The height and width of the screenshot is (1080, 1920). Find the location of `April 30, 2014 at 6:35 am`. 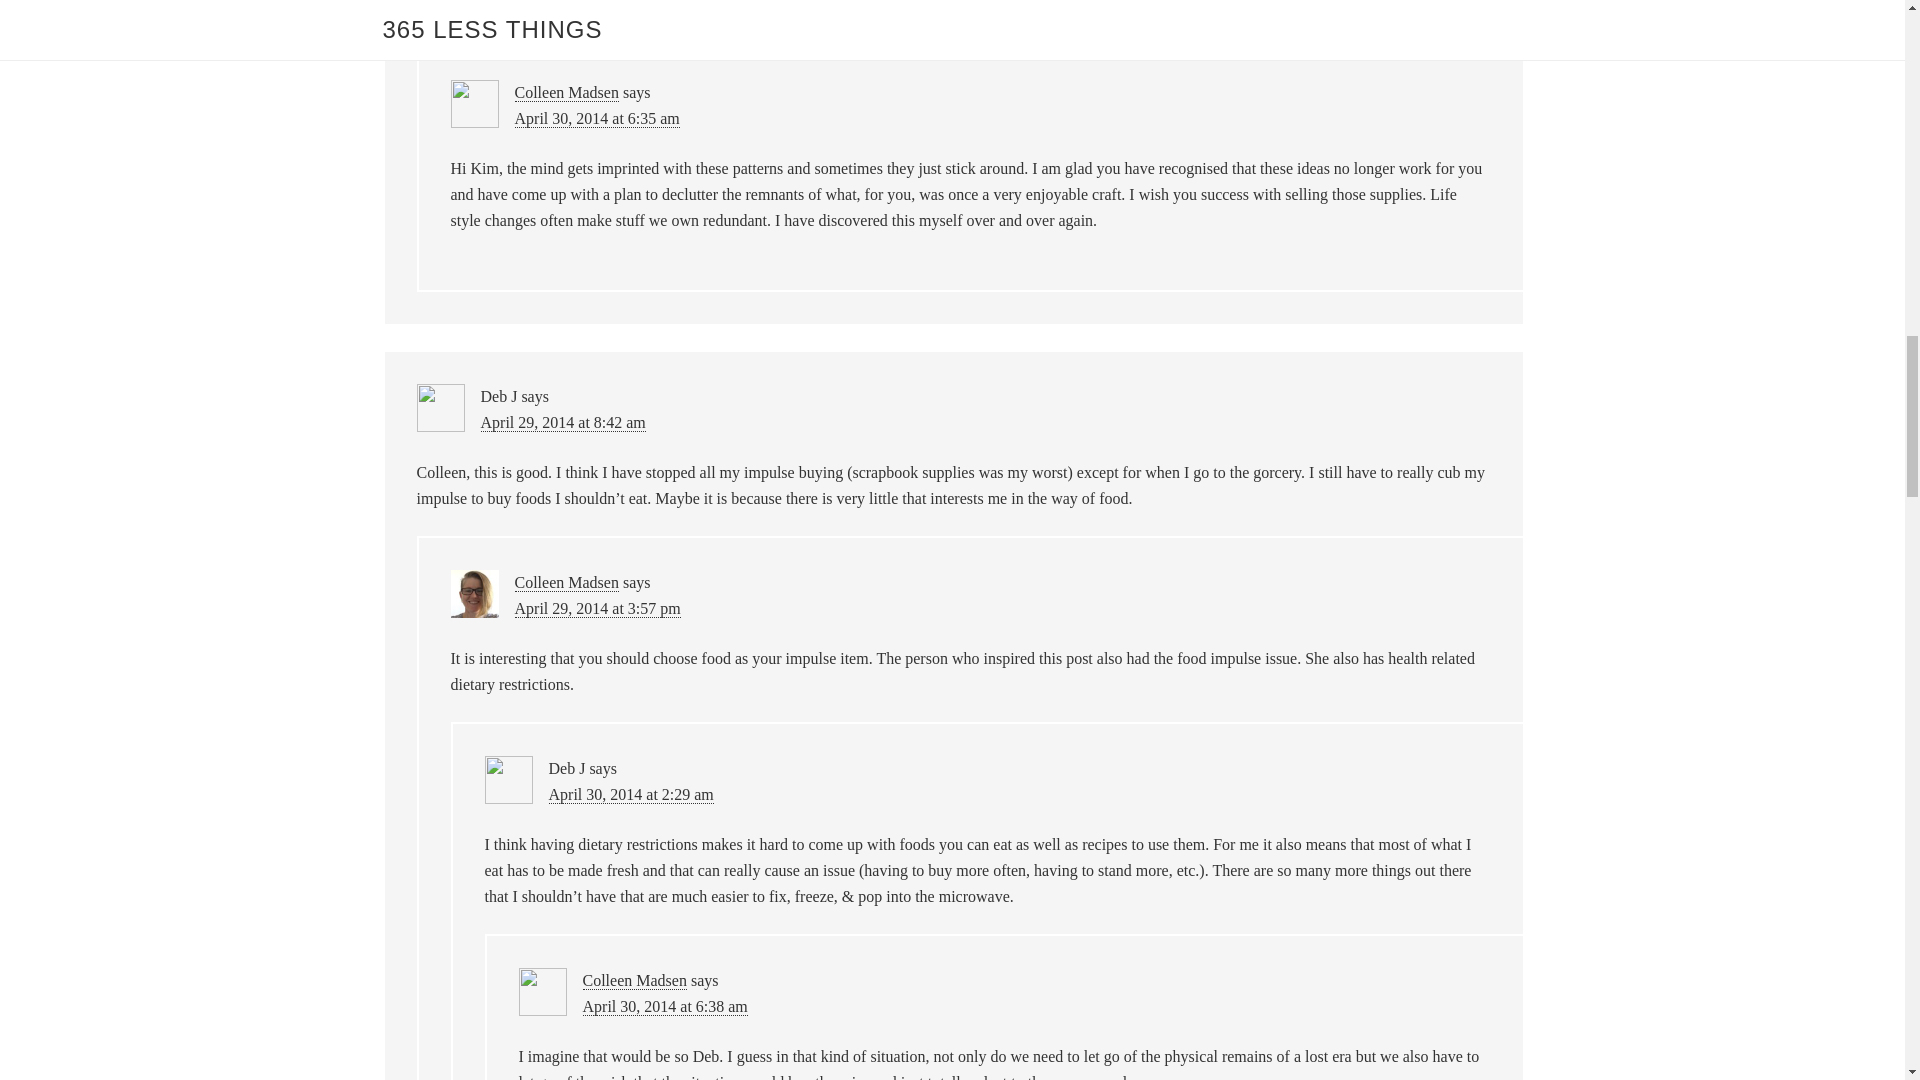

April 30, 2014 at 6:35 am is located at coordinates (596, 119).